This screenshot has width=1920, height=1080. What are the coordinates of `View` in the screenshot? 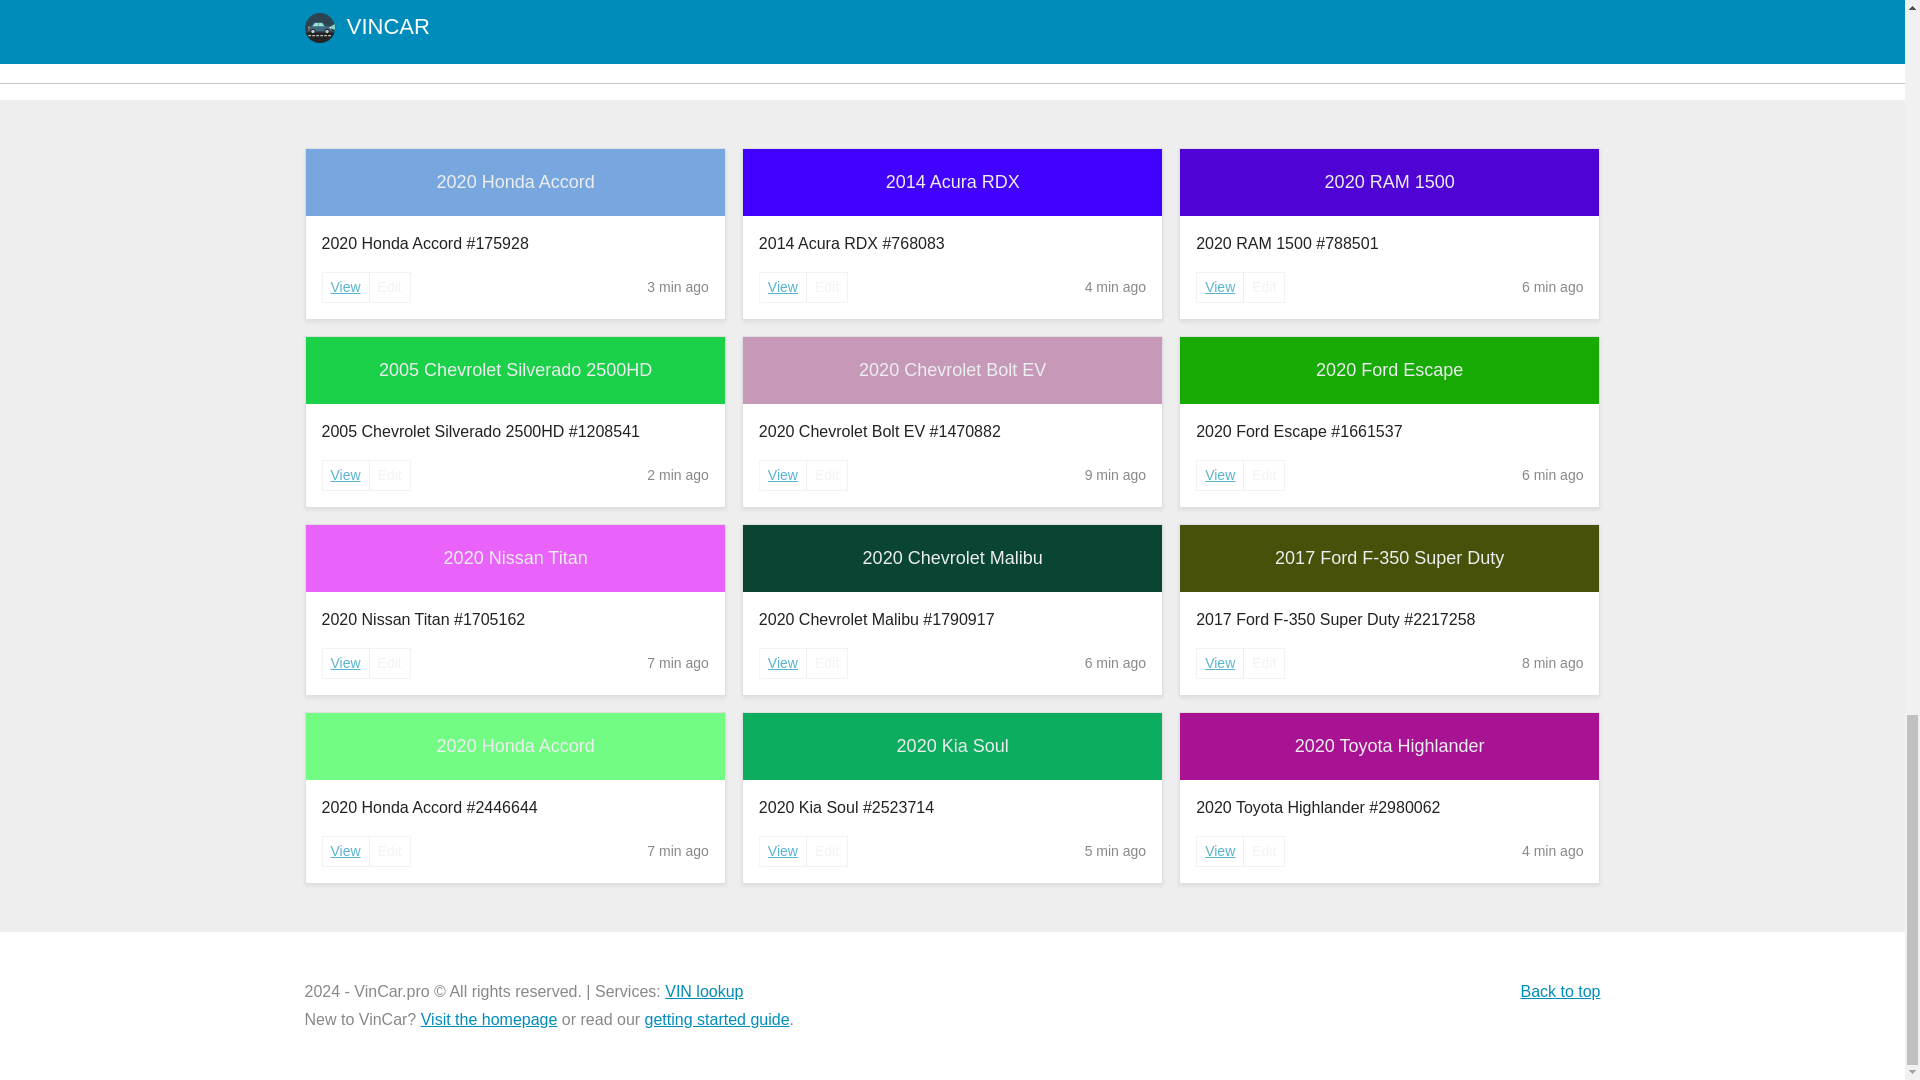 It's located at (782, 476).